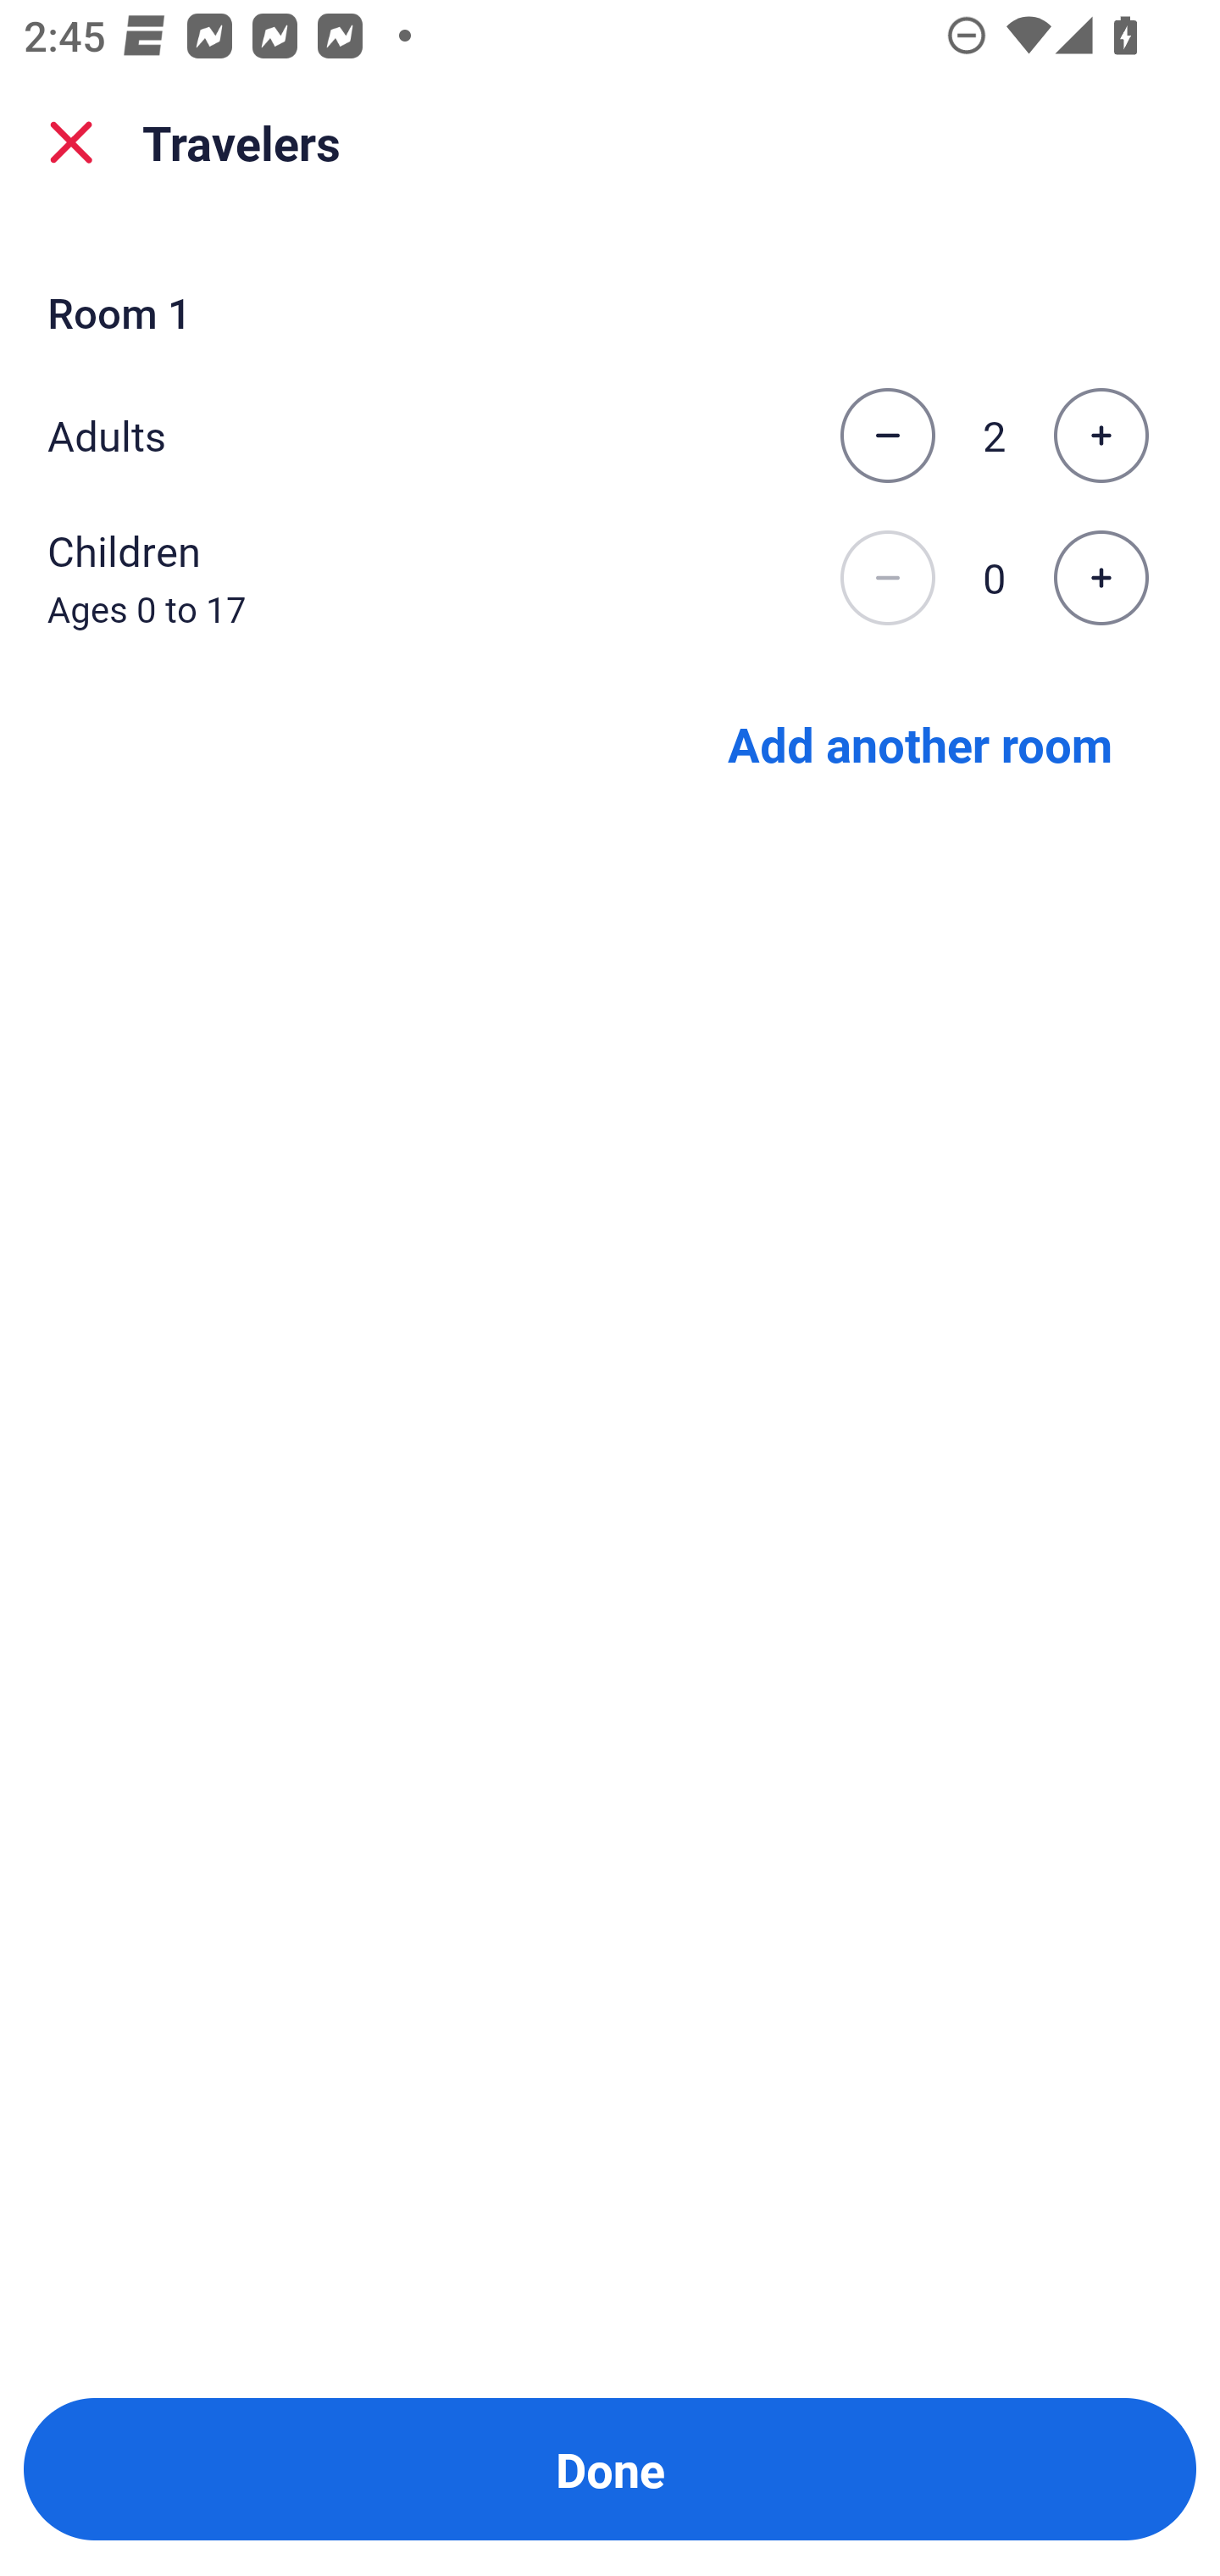 This screenshot has width=1220, height=2576. I want to click on Add another room, so click(920, 742).